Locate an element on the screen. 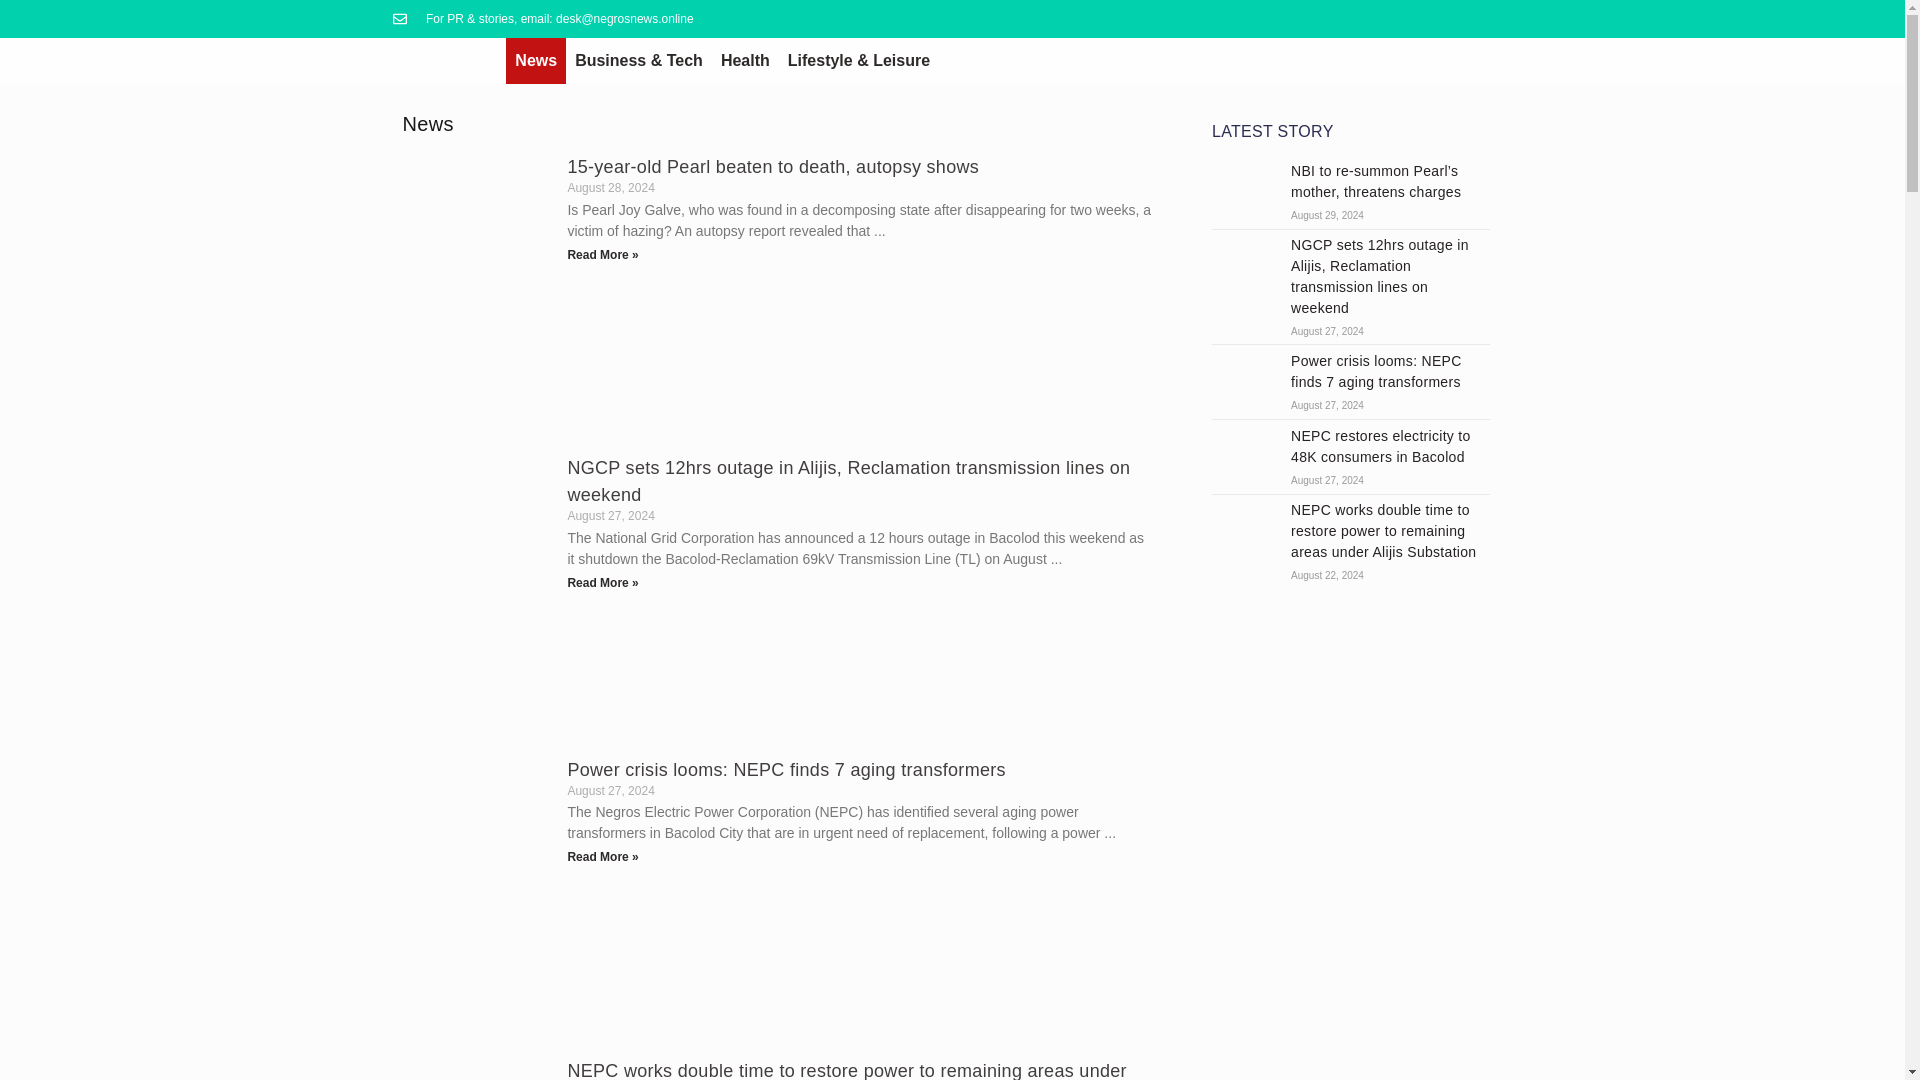 Image resolution: width=1920 pixels, height=1080 pixels. Power crisis looms: NEPC finds 7 aging transformers is located at coordinates (1376, 371).